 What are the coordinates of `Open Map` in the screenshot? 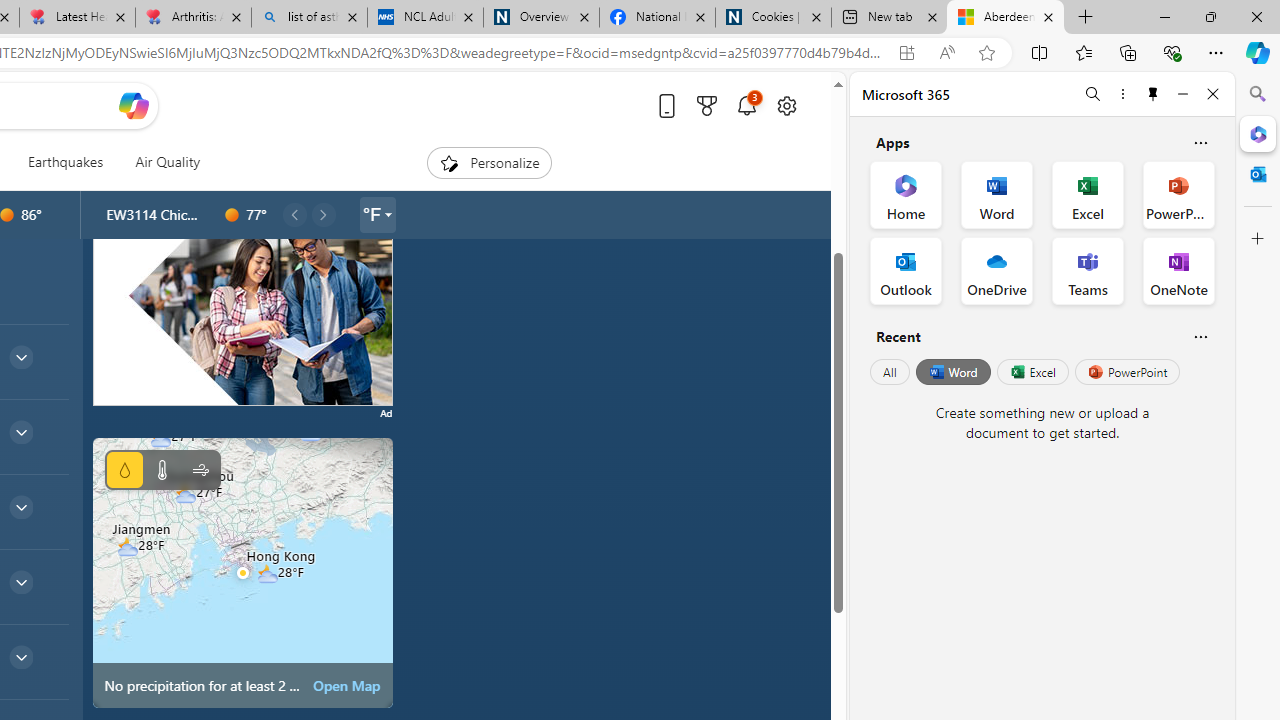 It's located at (347, 686).